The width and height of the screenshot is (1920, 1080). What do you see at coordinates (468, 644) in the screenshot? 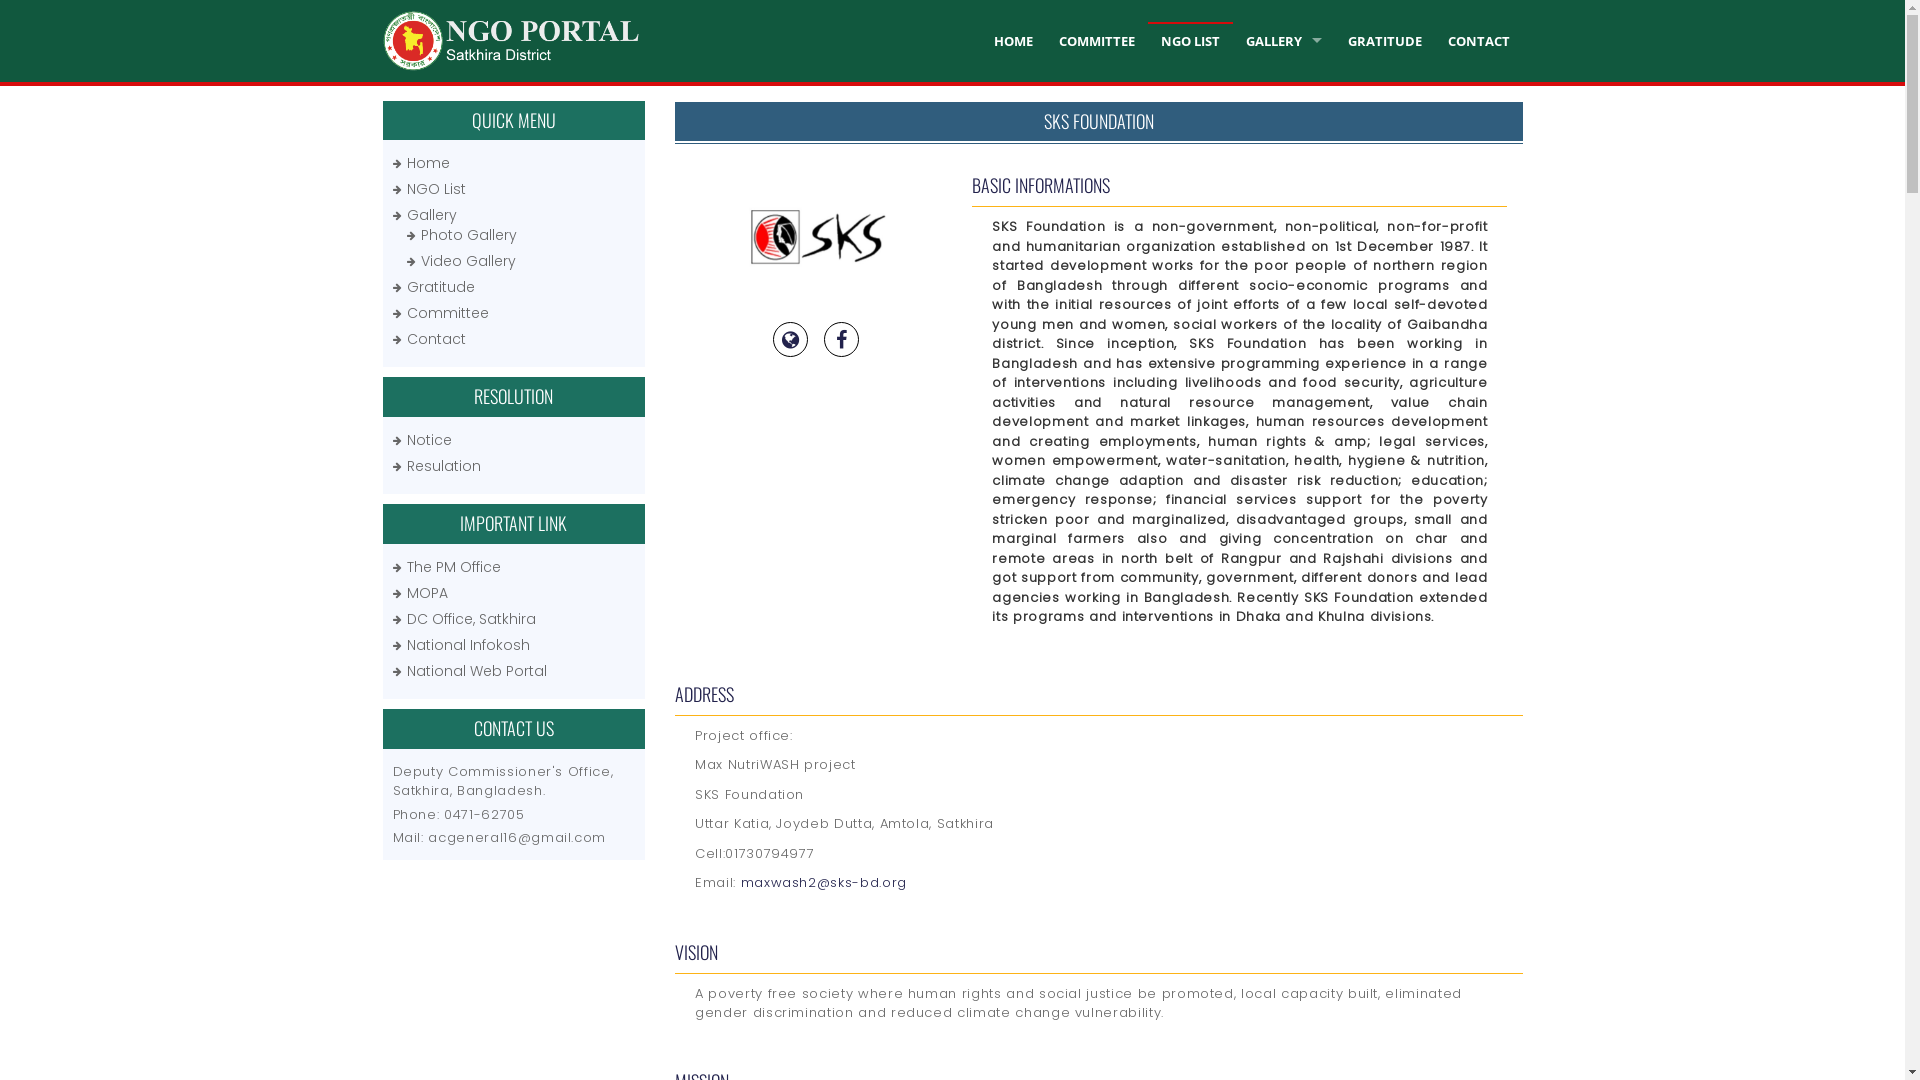
I see `National Infokosh` at bounding box center [468, 644].